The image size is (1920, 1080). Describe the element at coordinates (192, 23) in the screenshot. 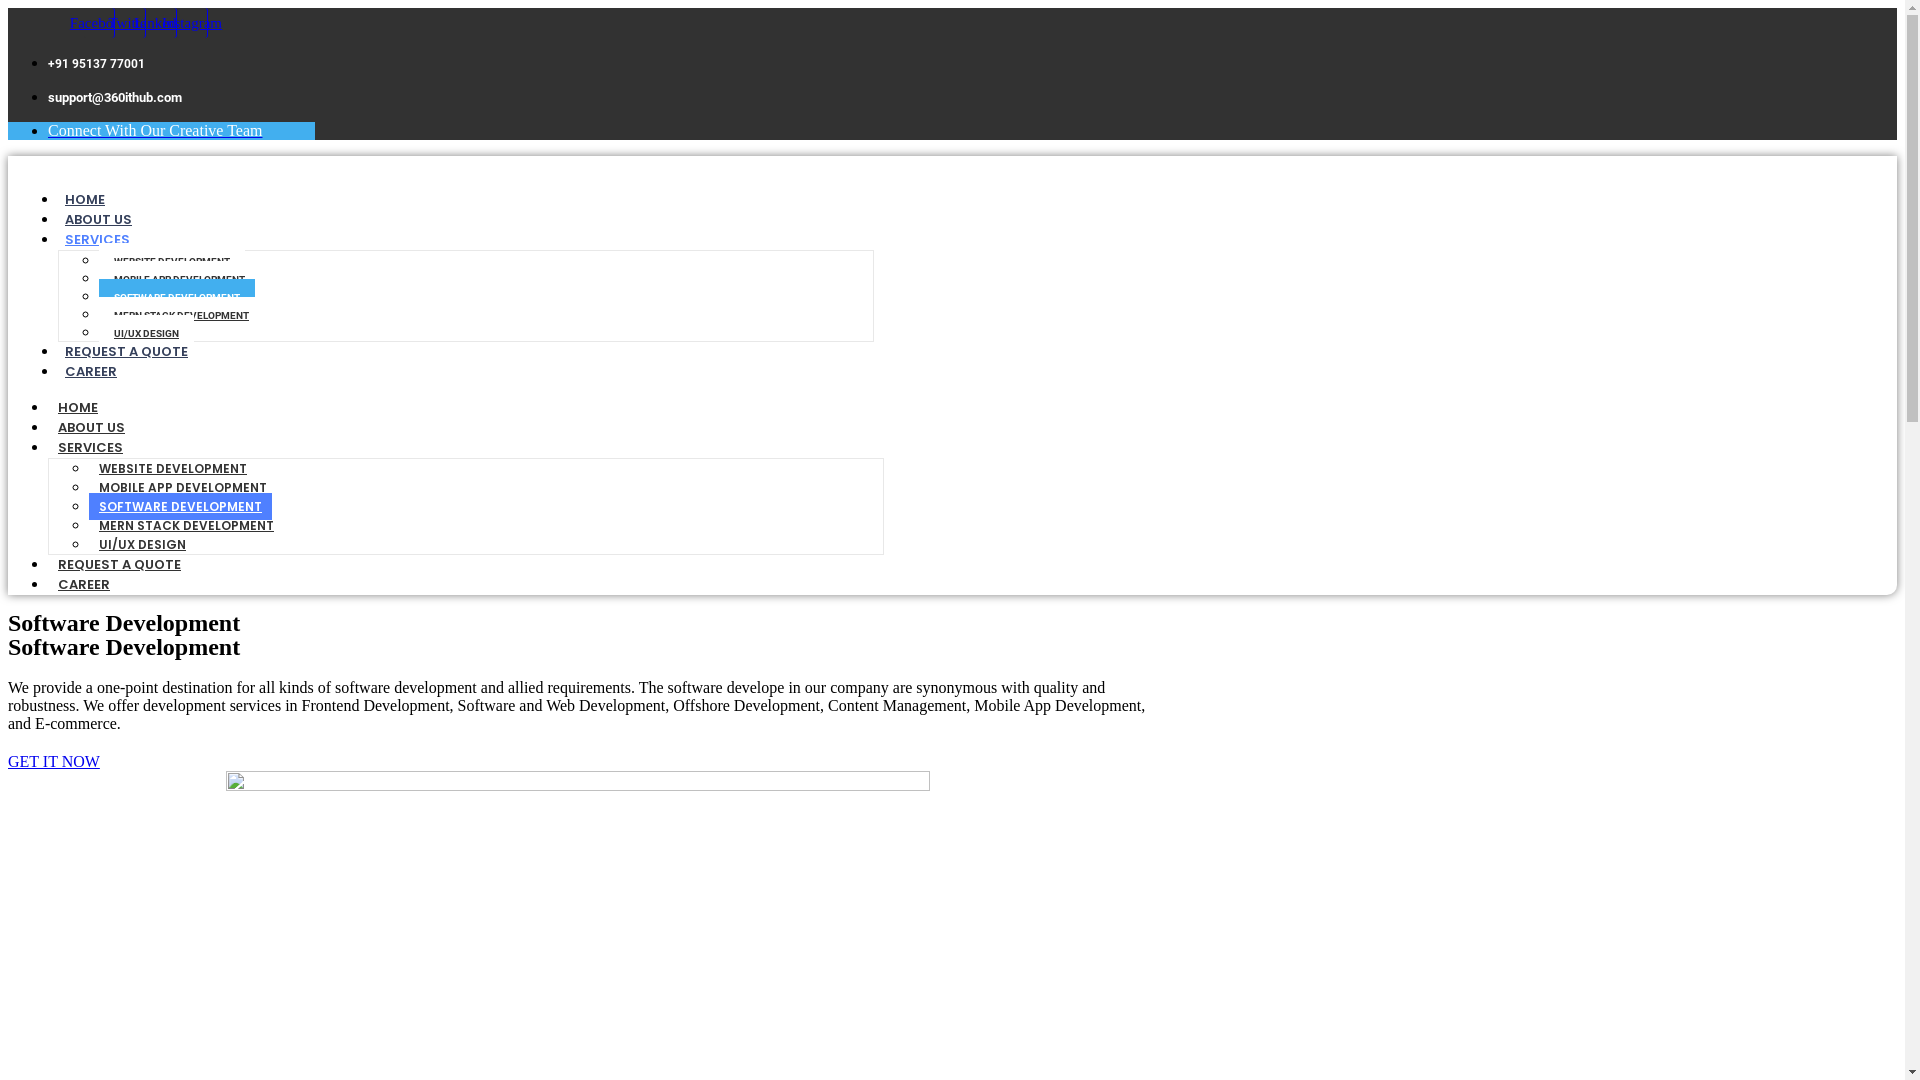

I see `Instagram` at that location.